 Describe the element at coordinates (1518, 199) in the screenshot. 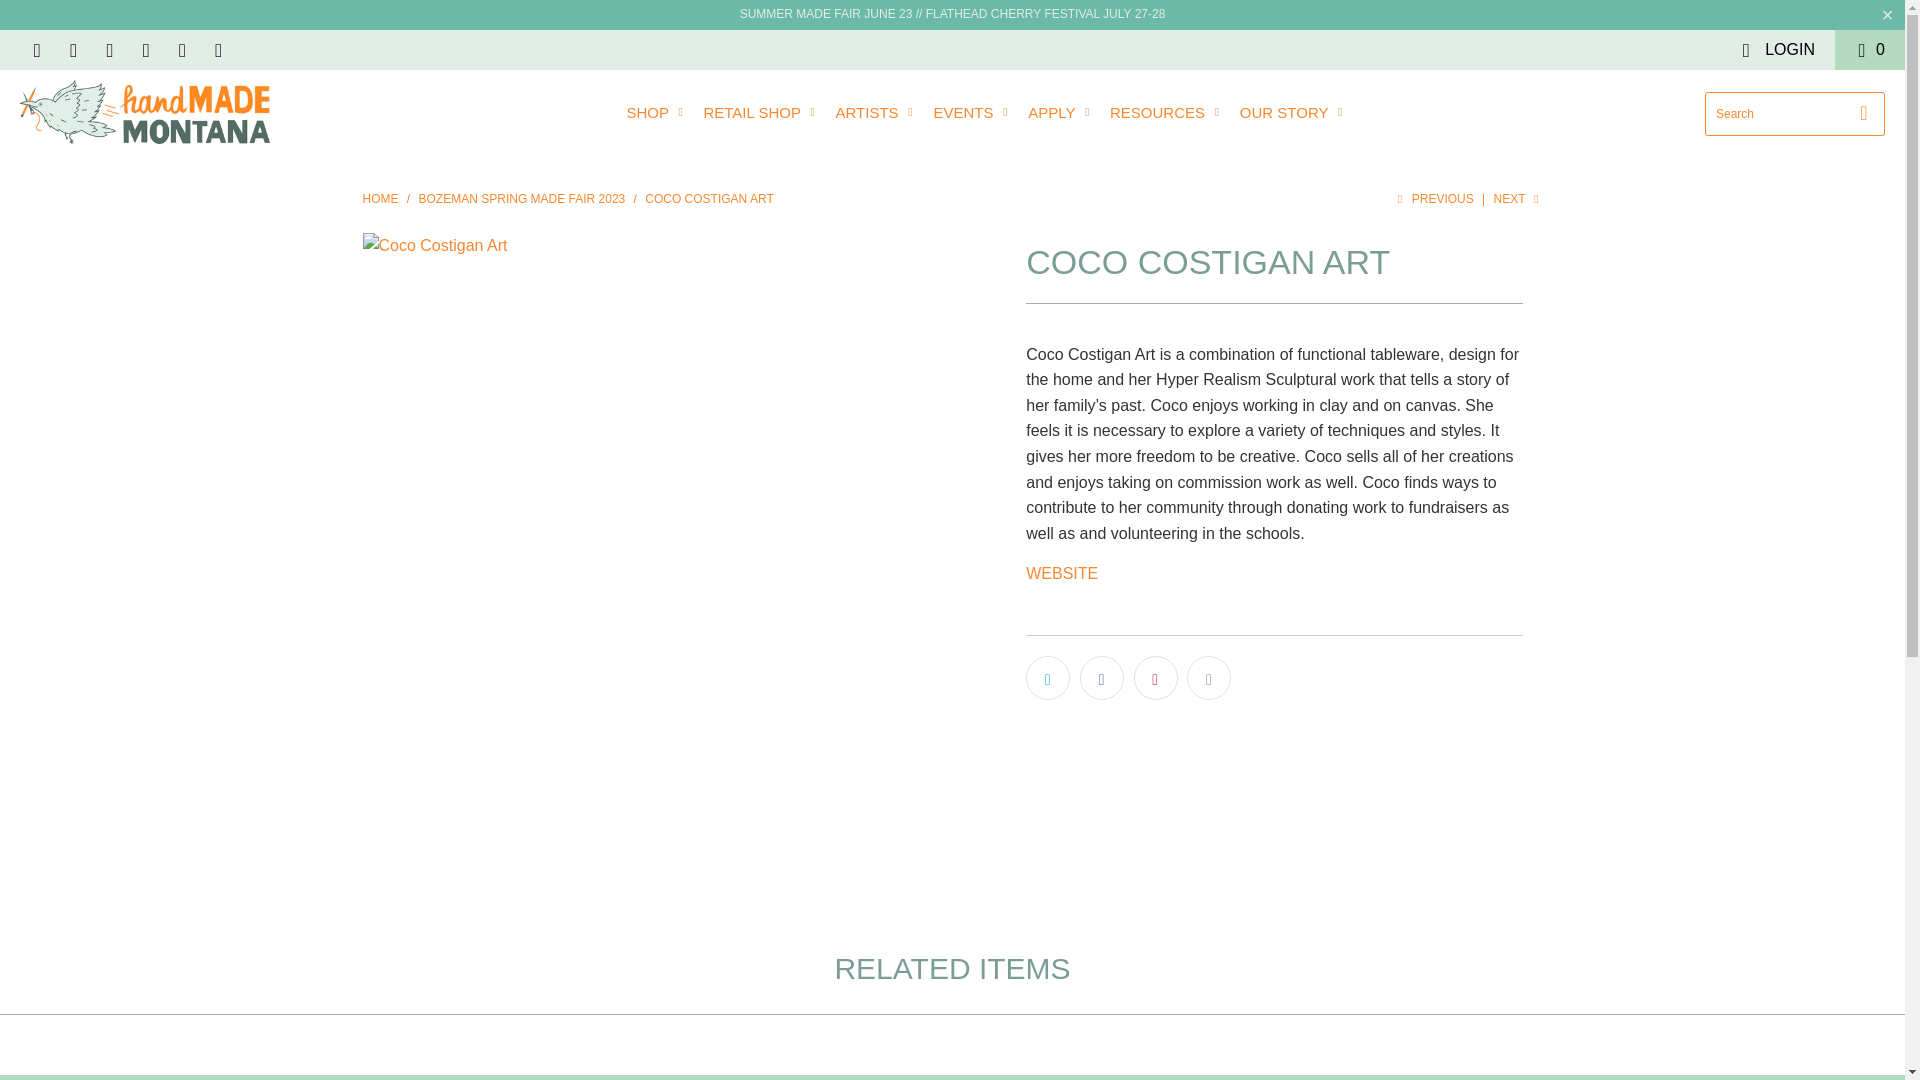

I see `Next` at that location.